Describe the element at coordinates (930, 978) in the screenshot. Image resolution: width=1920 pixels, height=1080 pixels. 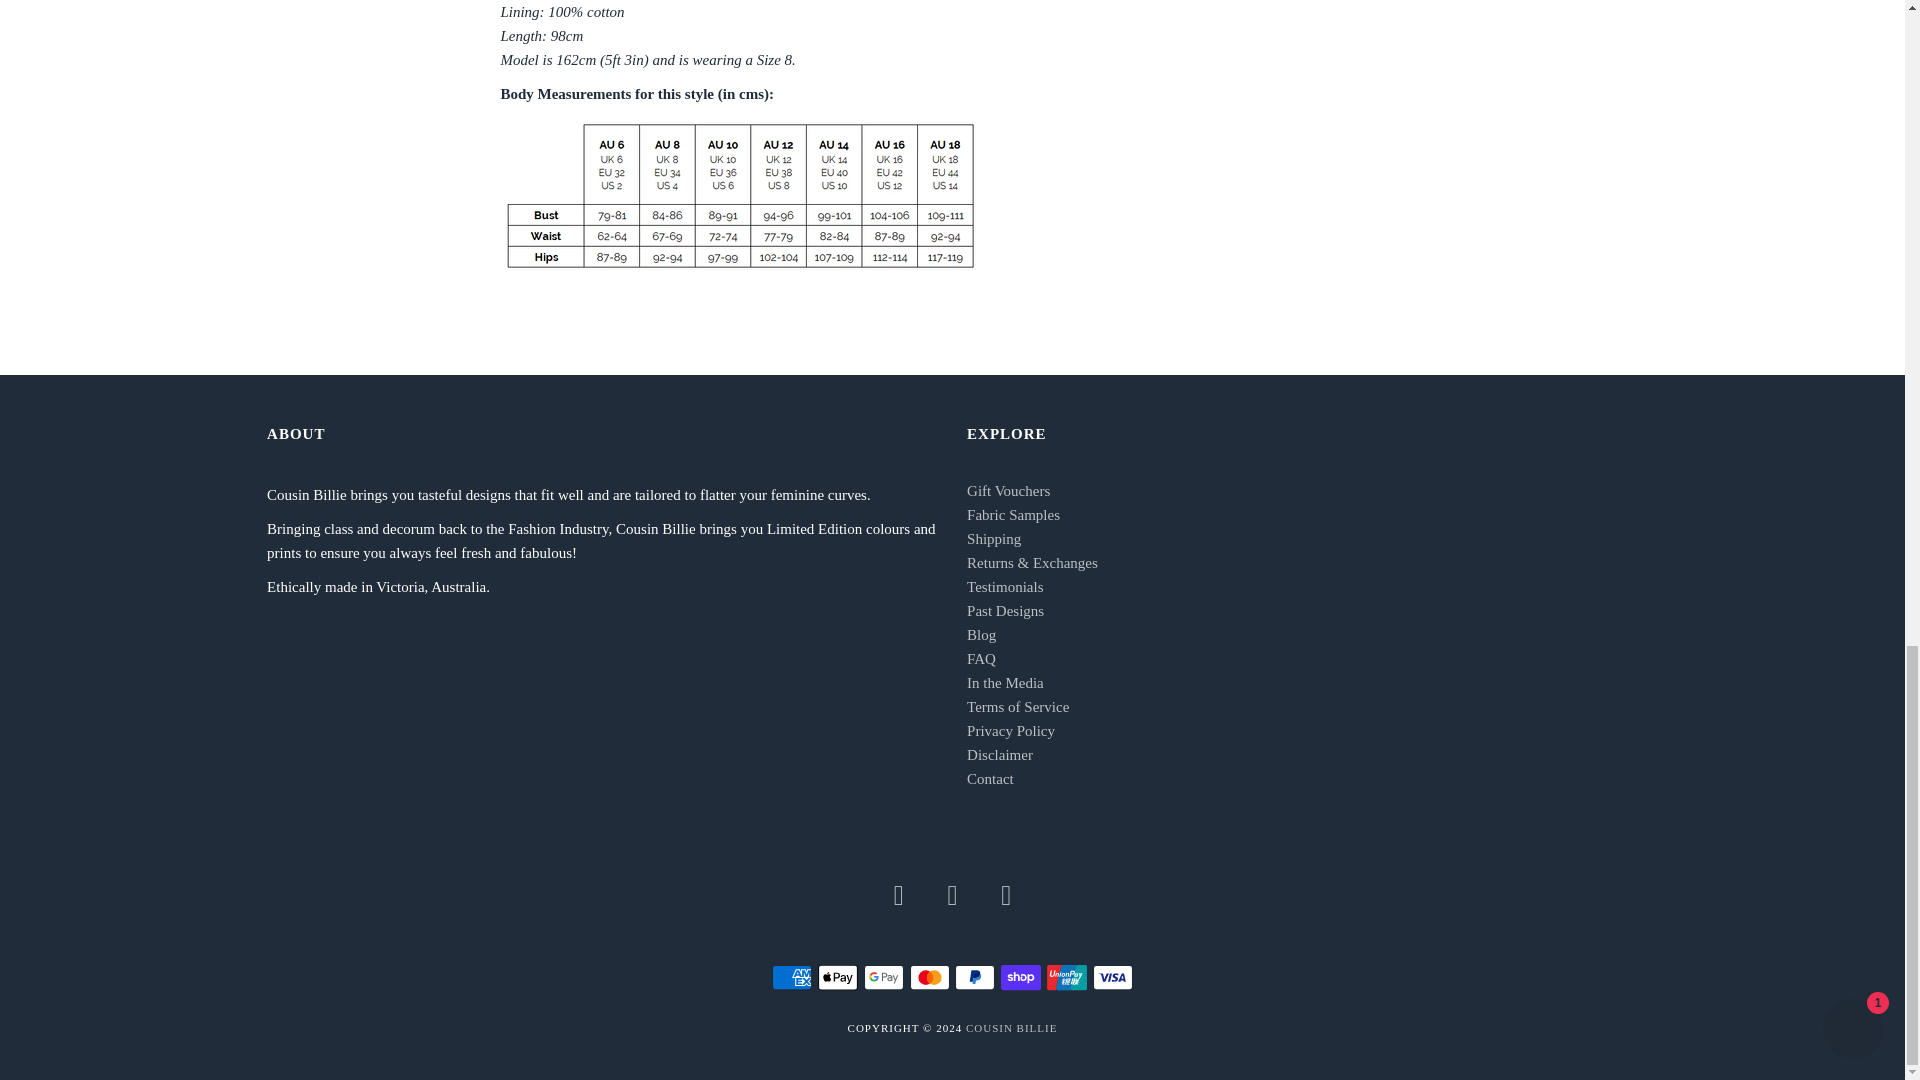
I see `Mastercard` at that location.